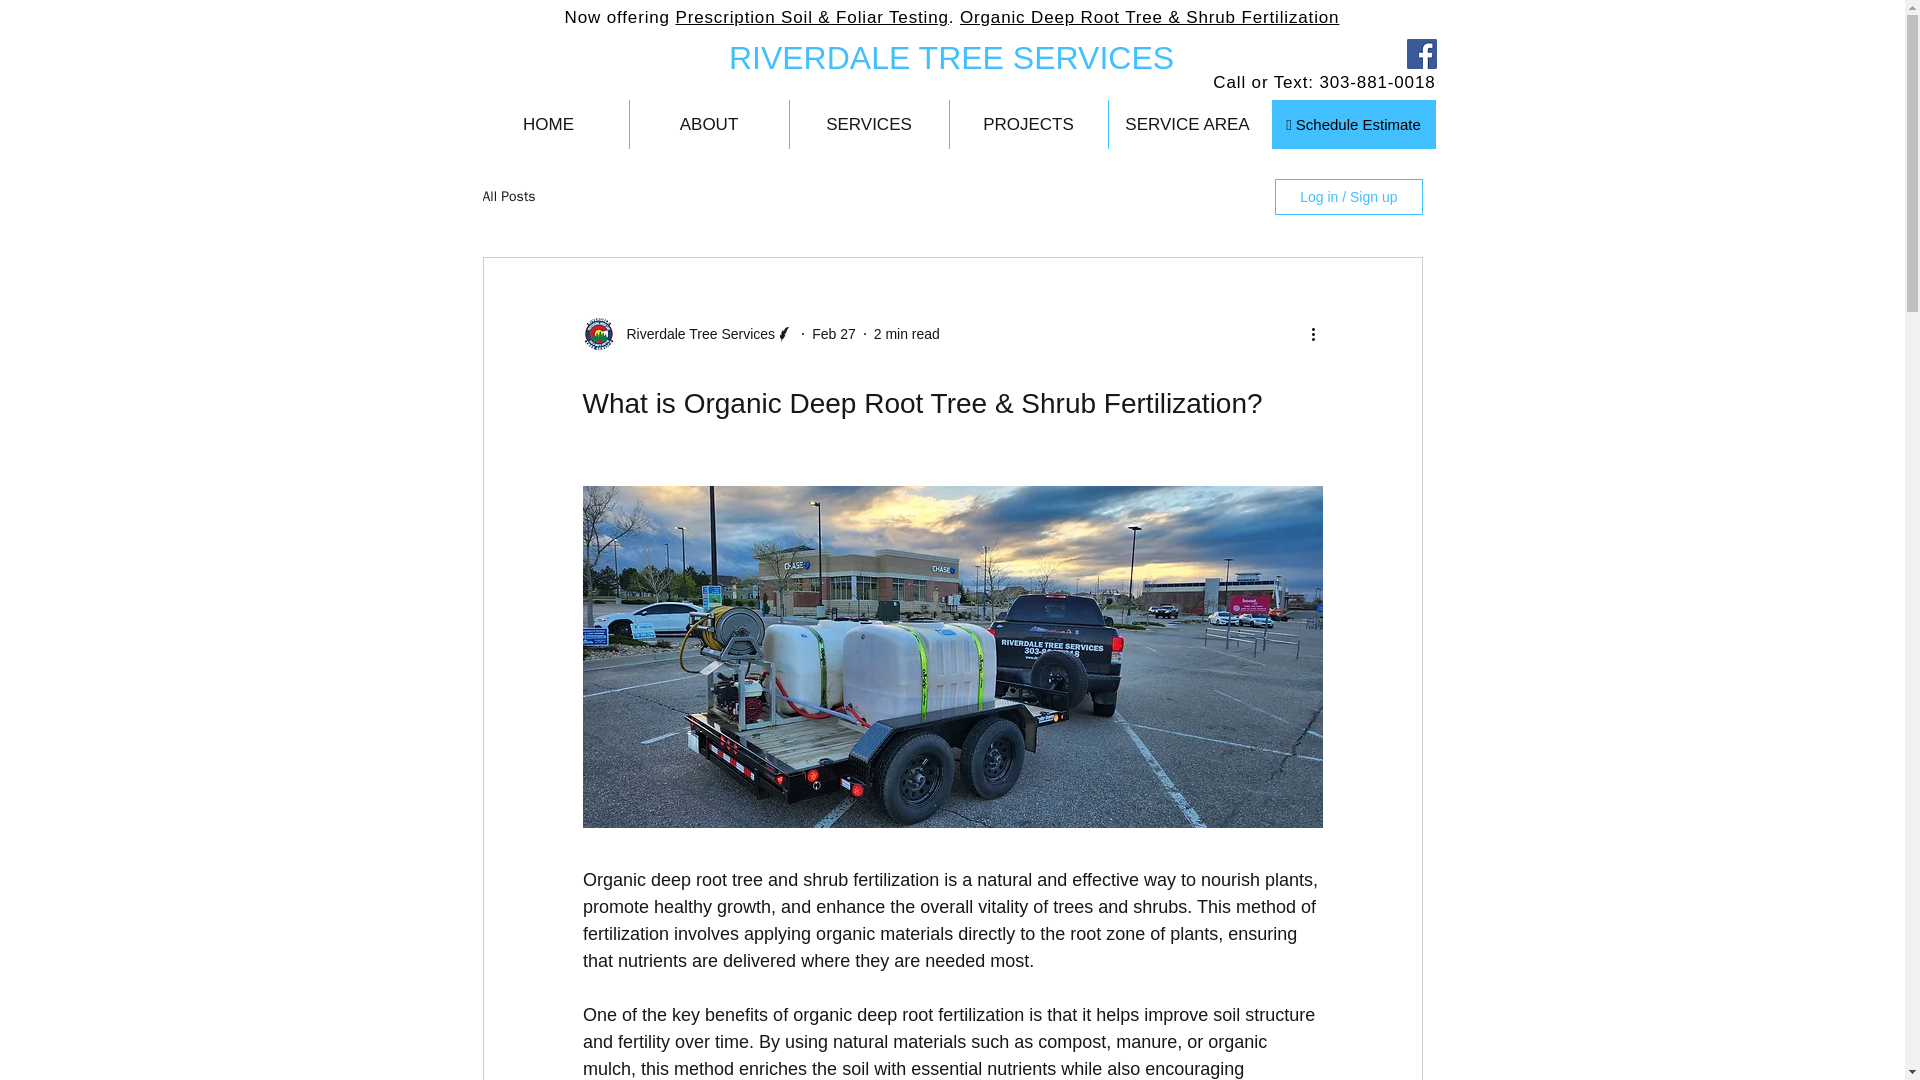 The image size is (1920, 1080). Describe the element at coordinates (834, 334) in the screenshot. I see `Feb 27` at that location.